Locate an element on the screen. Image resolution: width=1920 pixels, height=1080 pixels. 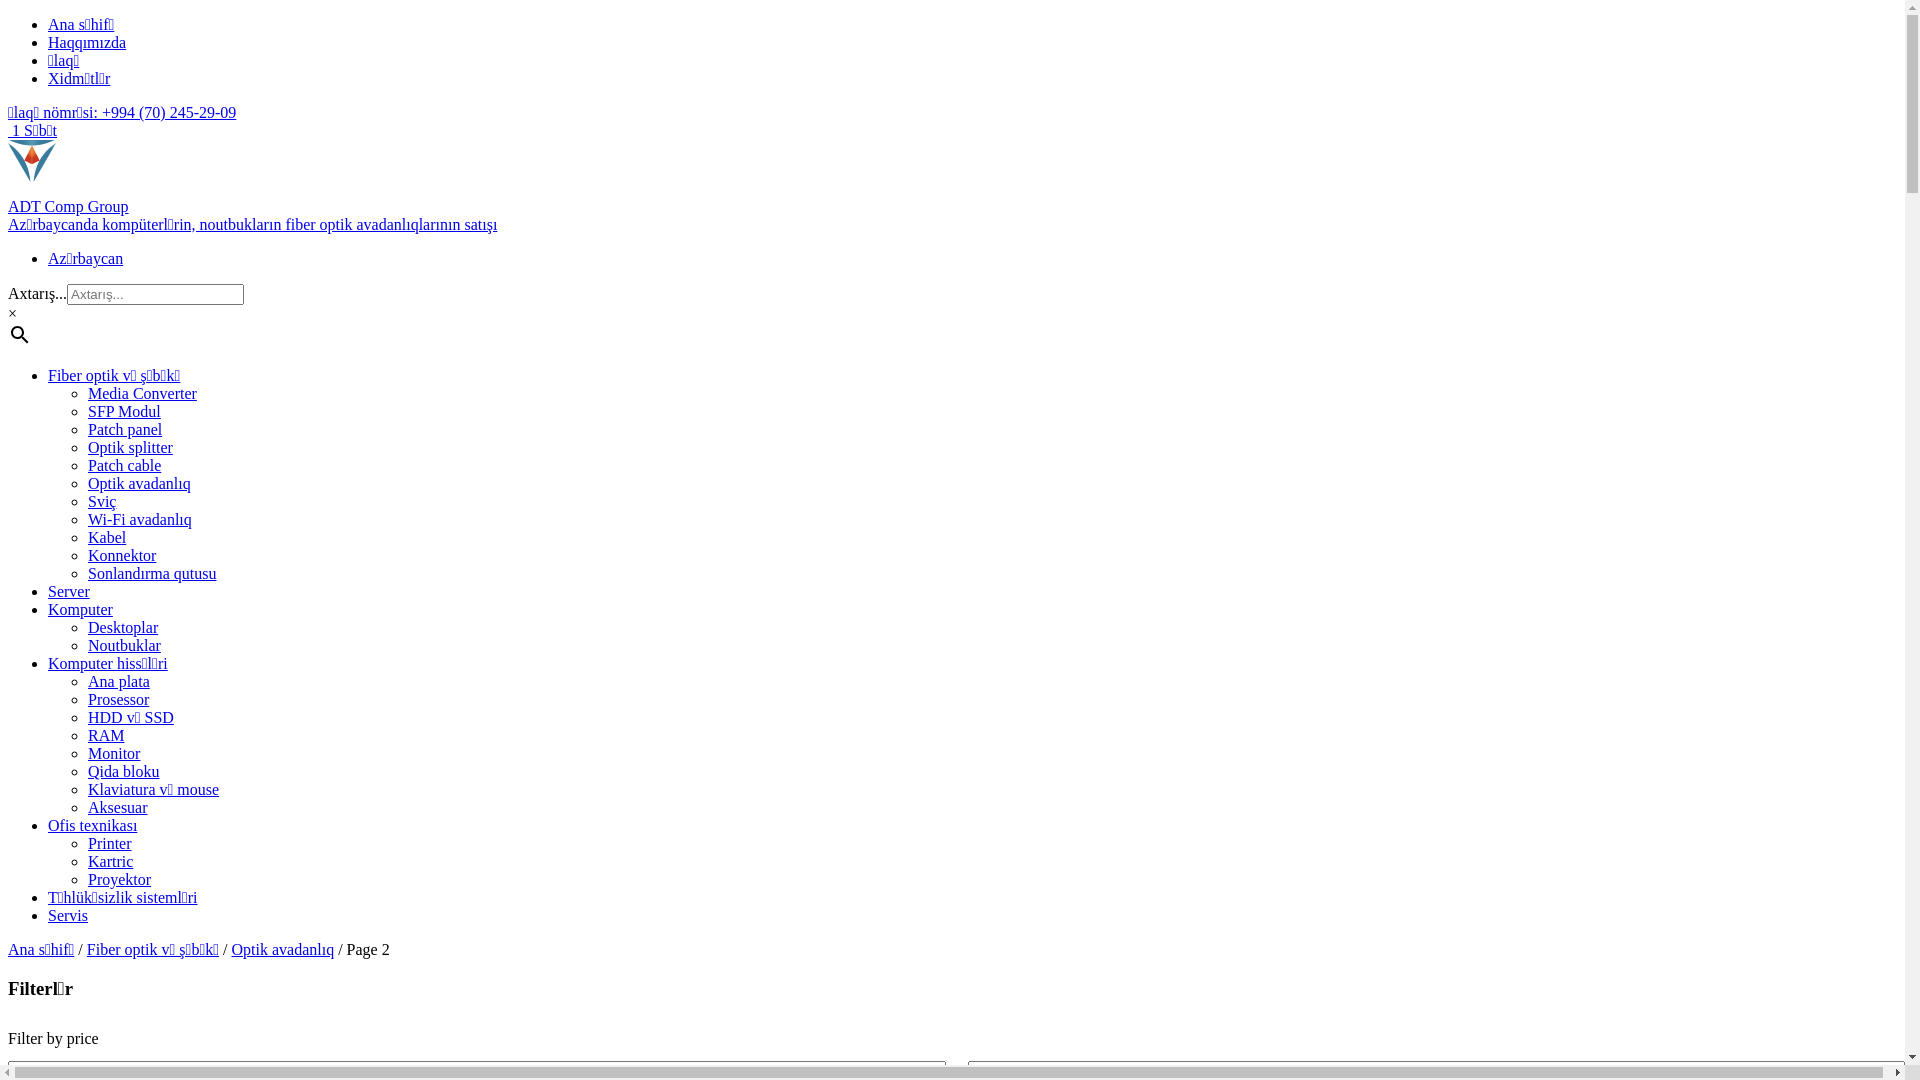
Patch cable is located at coordinates (124, 466).